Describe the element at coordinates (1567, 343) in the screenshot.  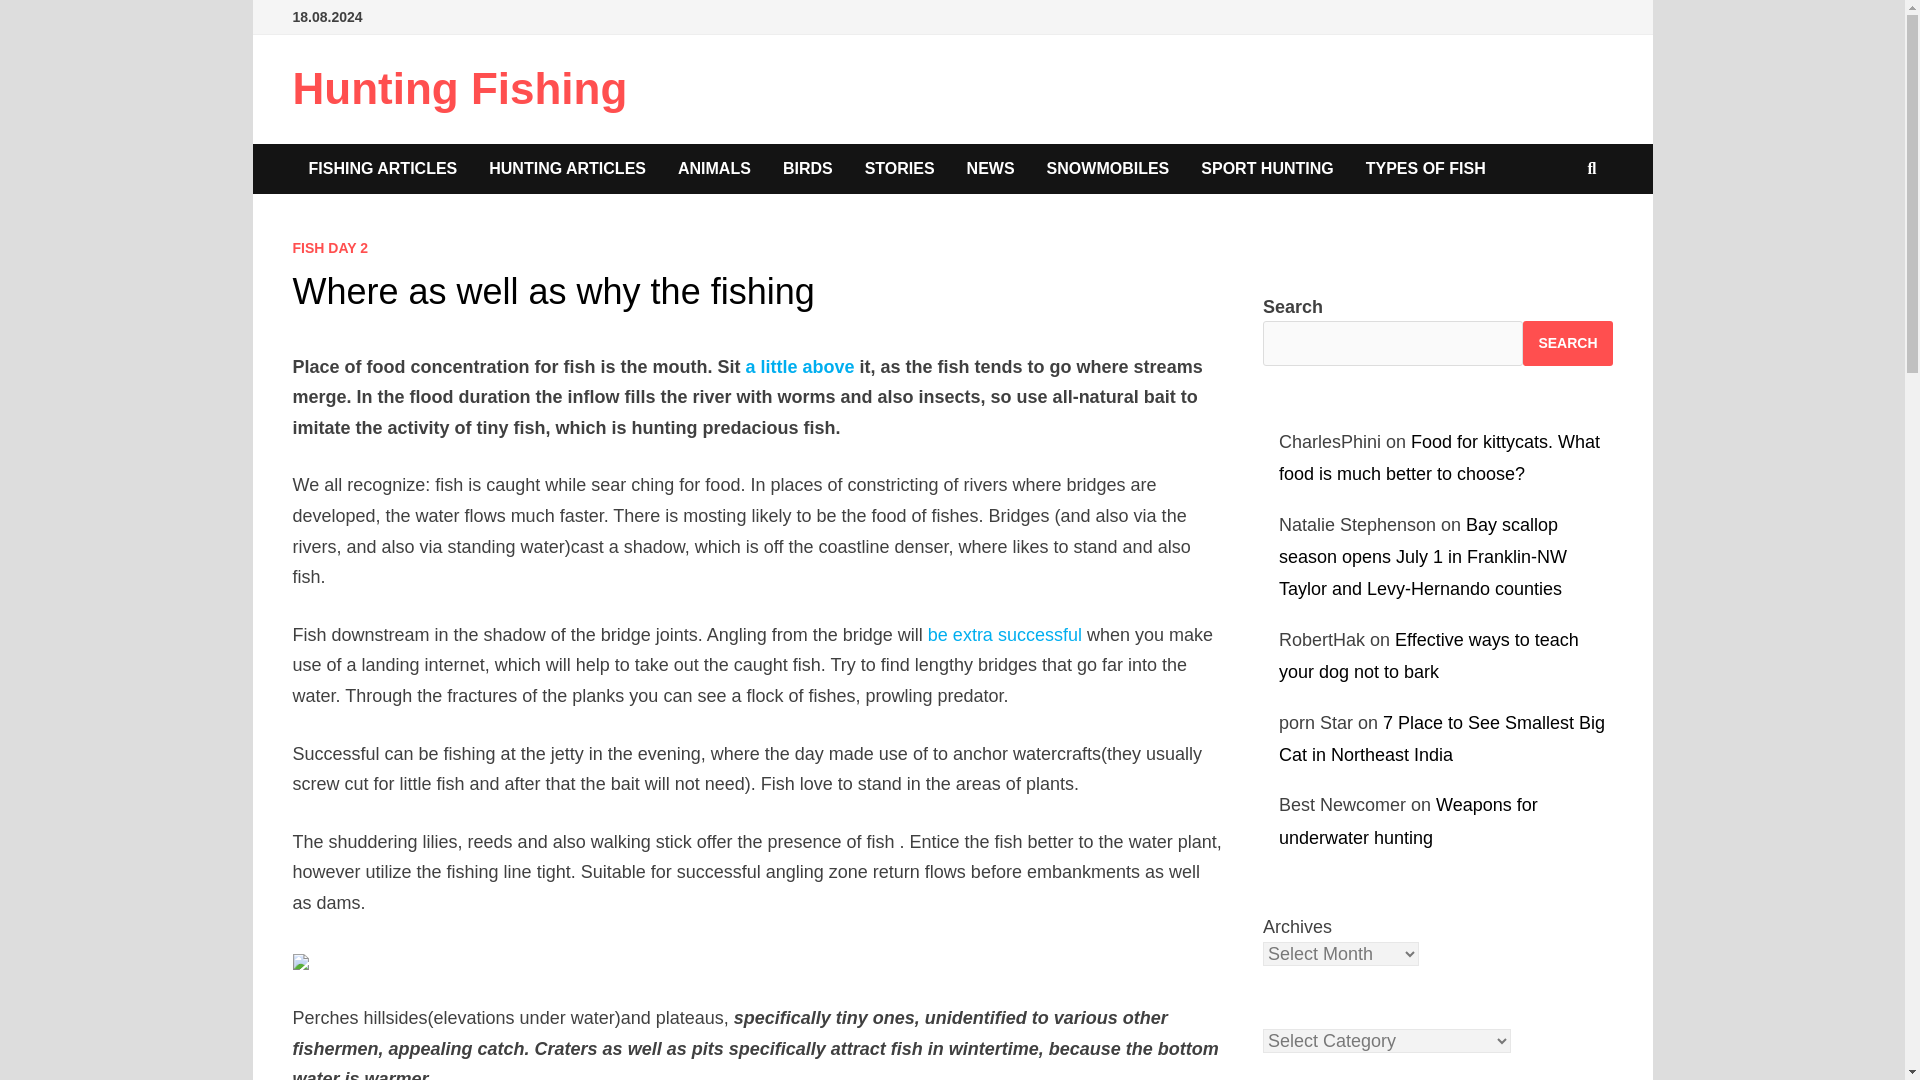
I see `SEARCH` at that location.